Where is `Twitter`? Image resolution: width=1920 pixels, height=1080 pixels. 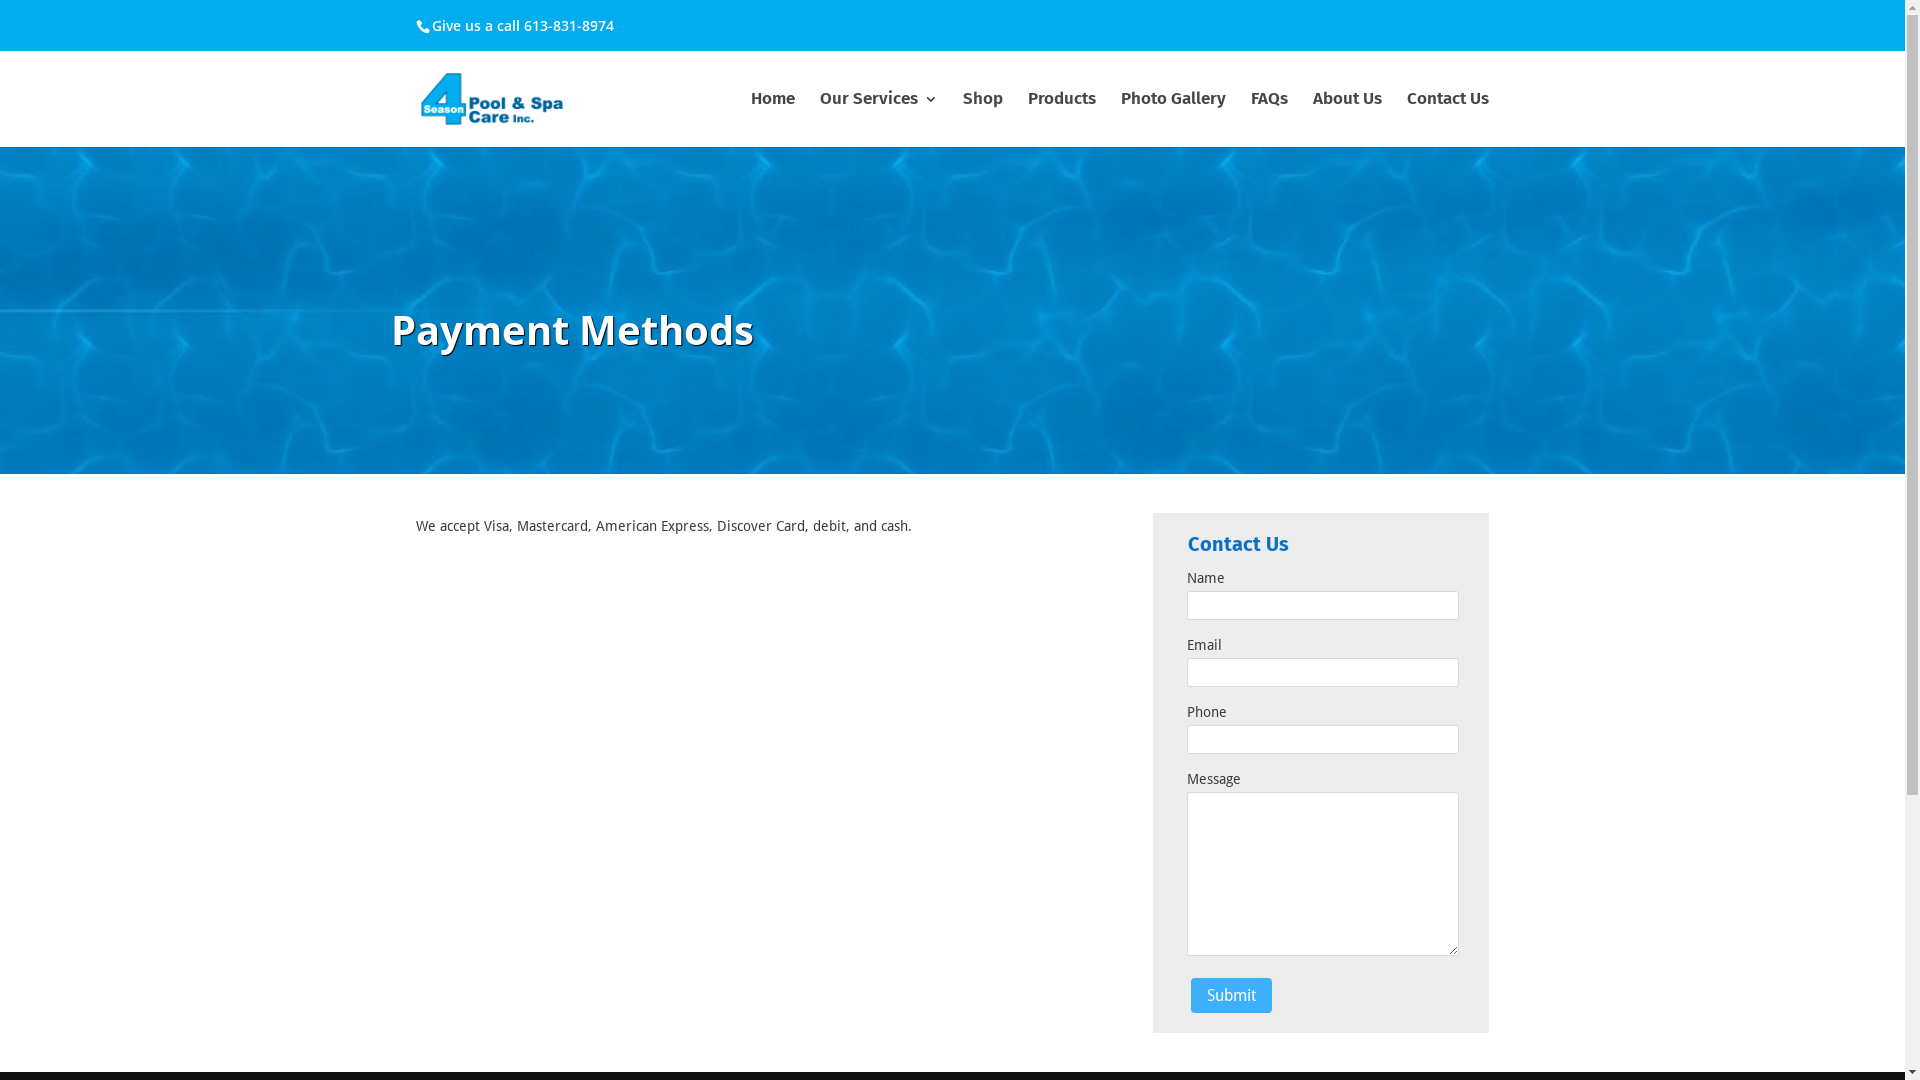
Twitter is located at coordinates (1429, 30).